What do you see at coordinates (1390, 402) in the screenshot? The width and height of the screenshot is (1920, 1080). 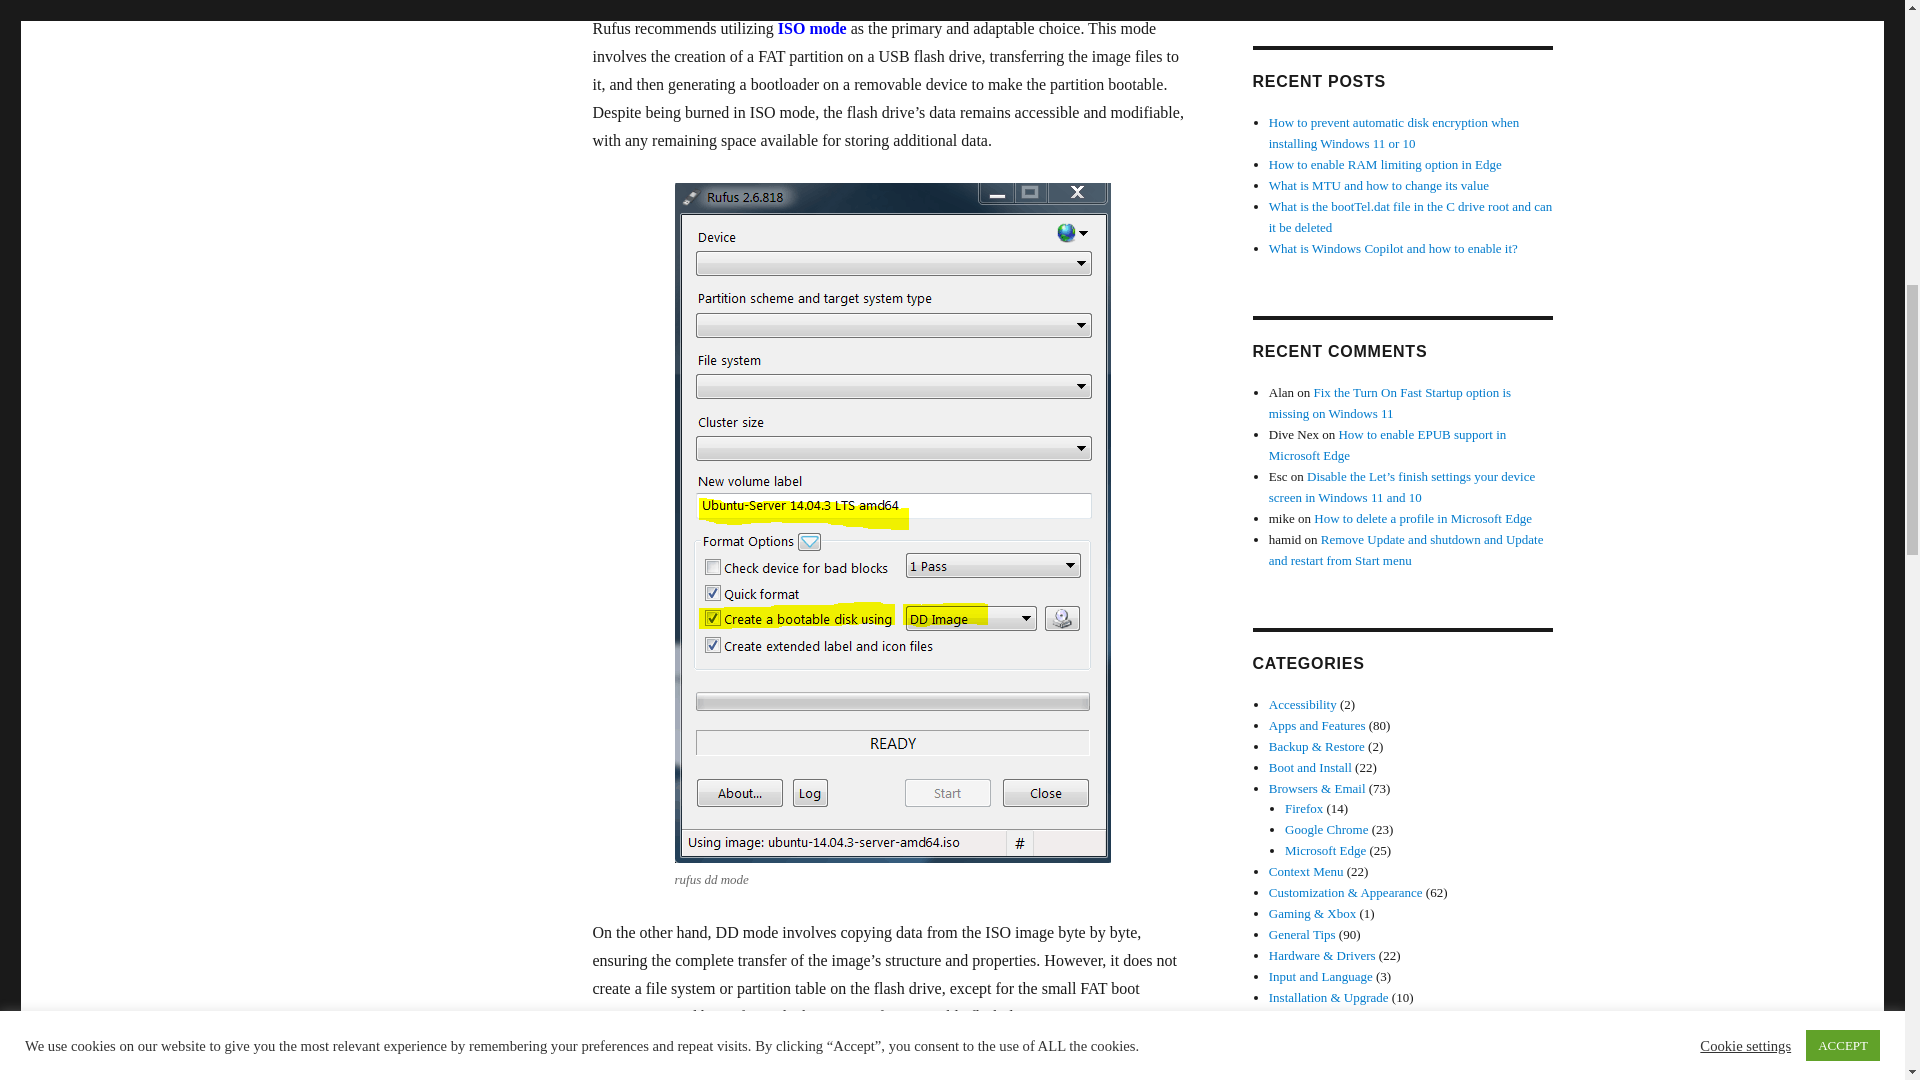 I see `Fix the Turn On Fast Startup option is missing on Windows 11` at bounding box center [1390, 402].